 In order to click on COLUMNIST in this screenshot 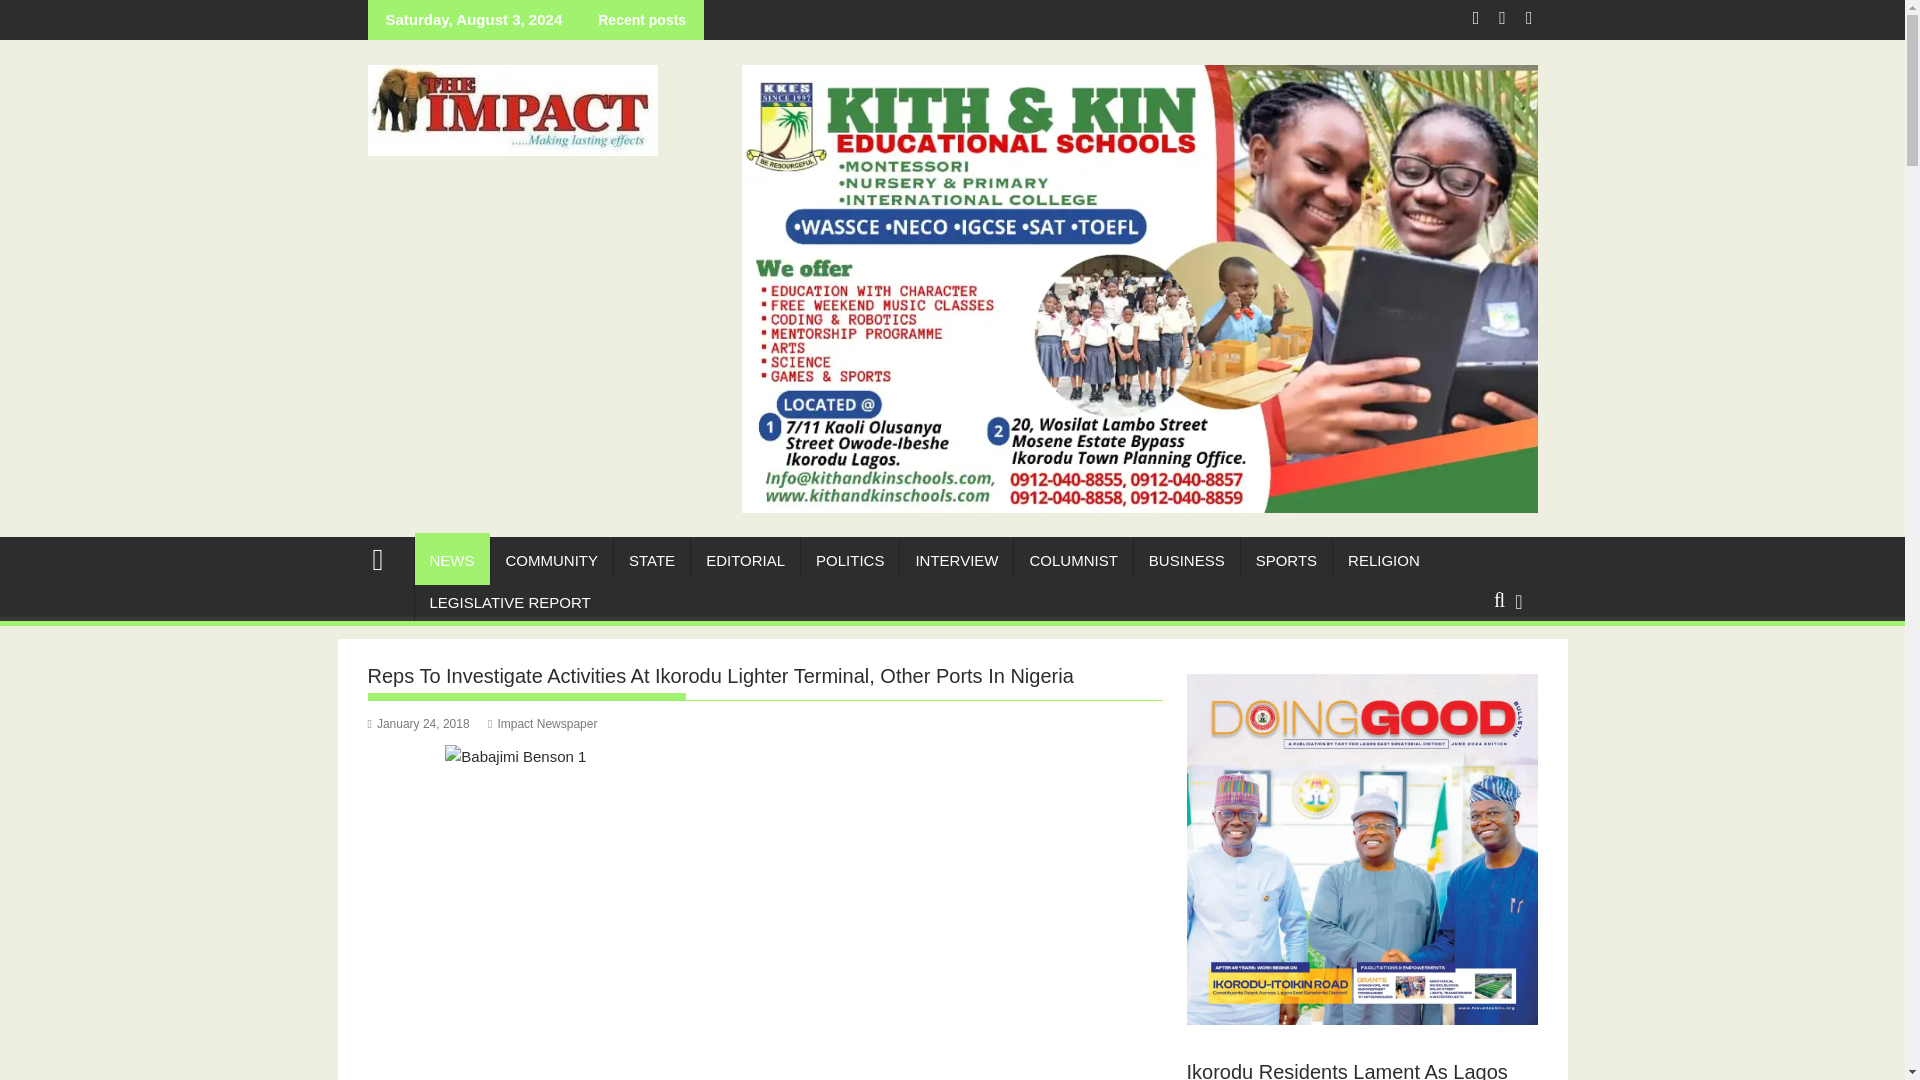, I will do `click(1072, 560)`.